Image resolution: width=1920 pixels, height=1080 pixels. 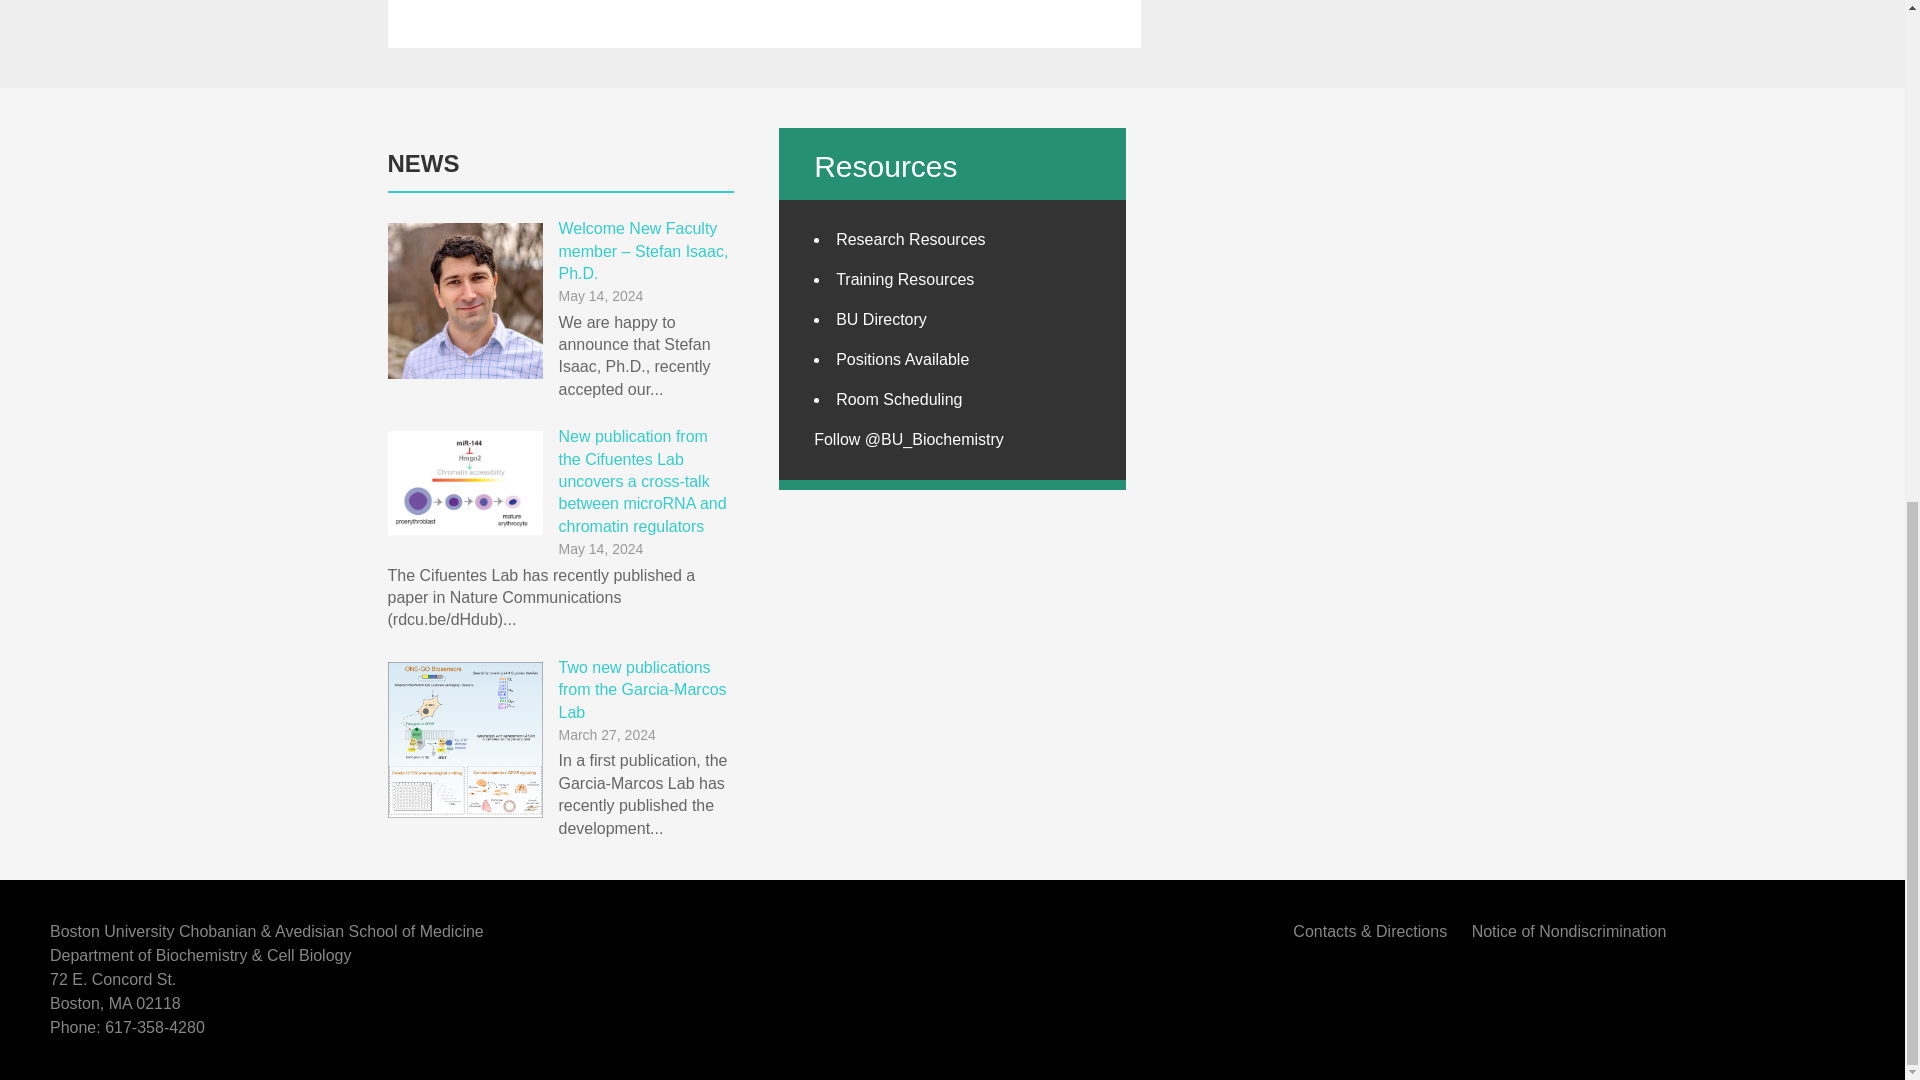 I want to click on NEWS, so click(x=424, y=164).